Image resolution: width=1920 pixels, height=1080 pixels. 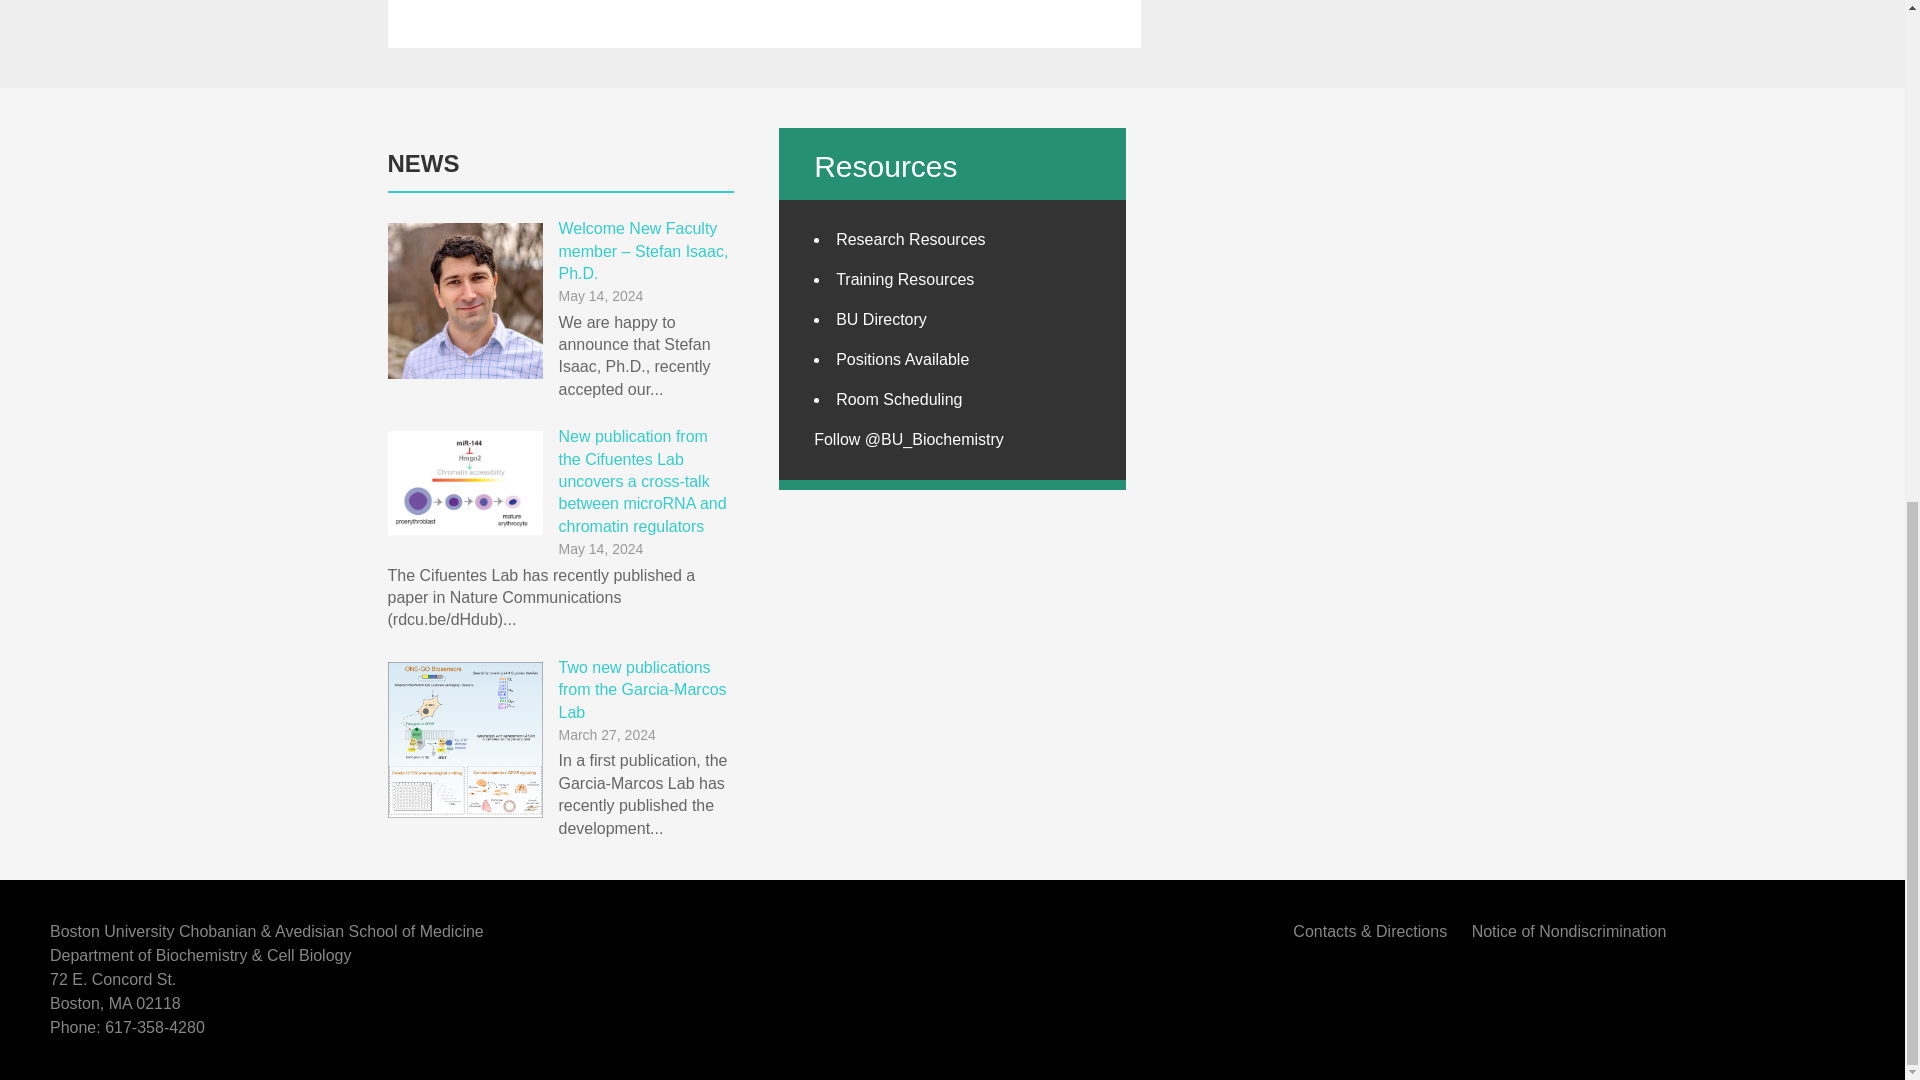 I want to click on NEWS, so click(x=424, y=164).